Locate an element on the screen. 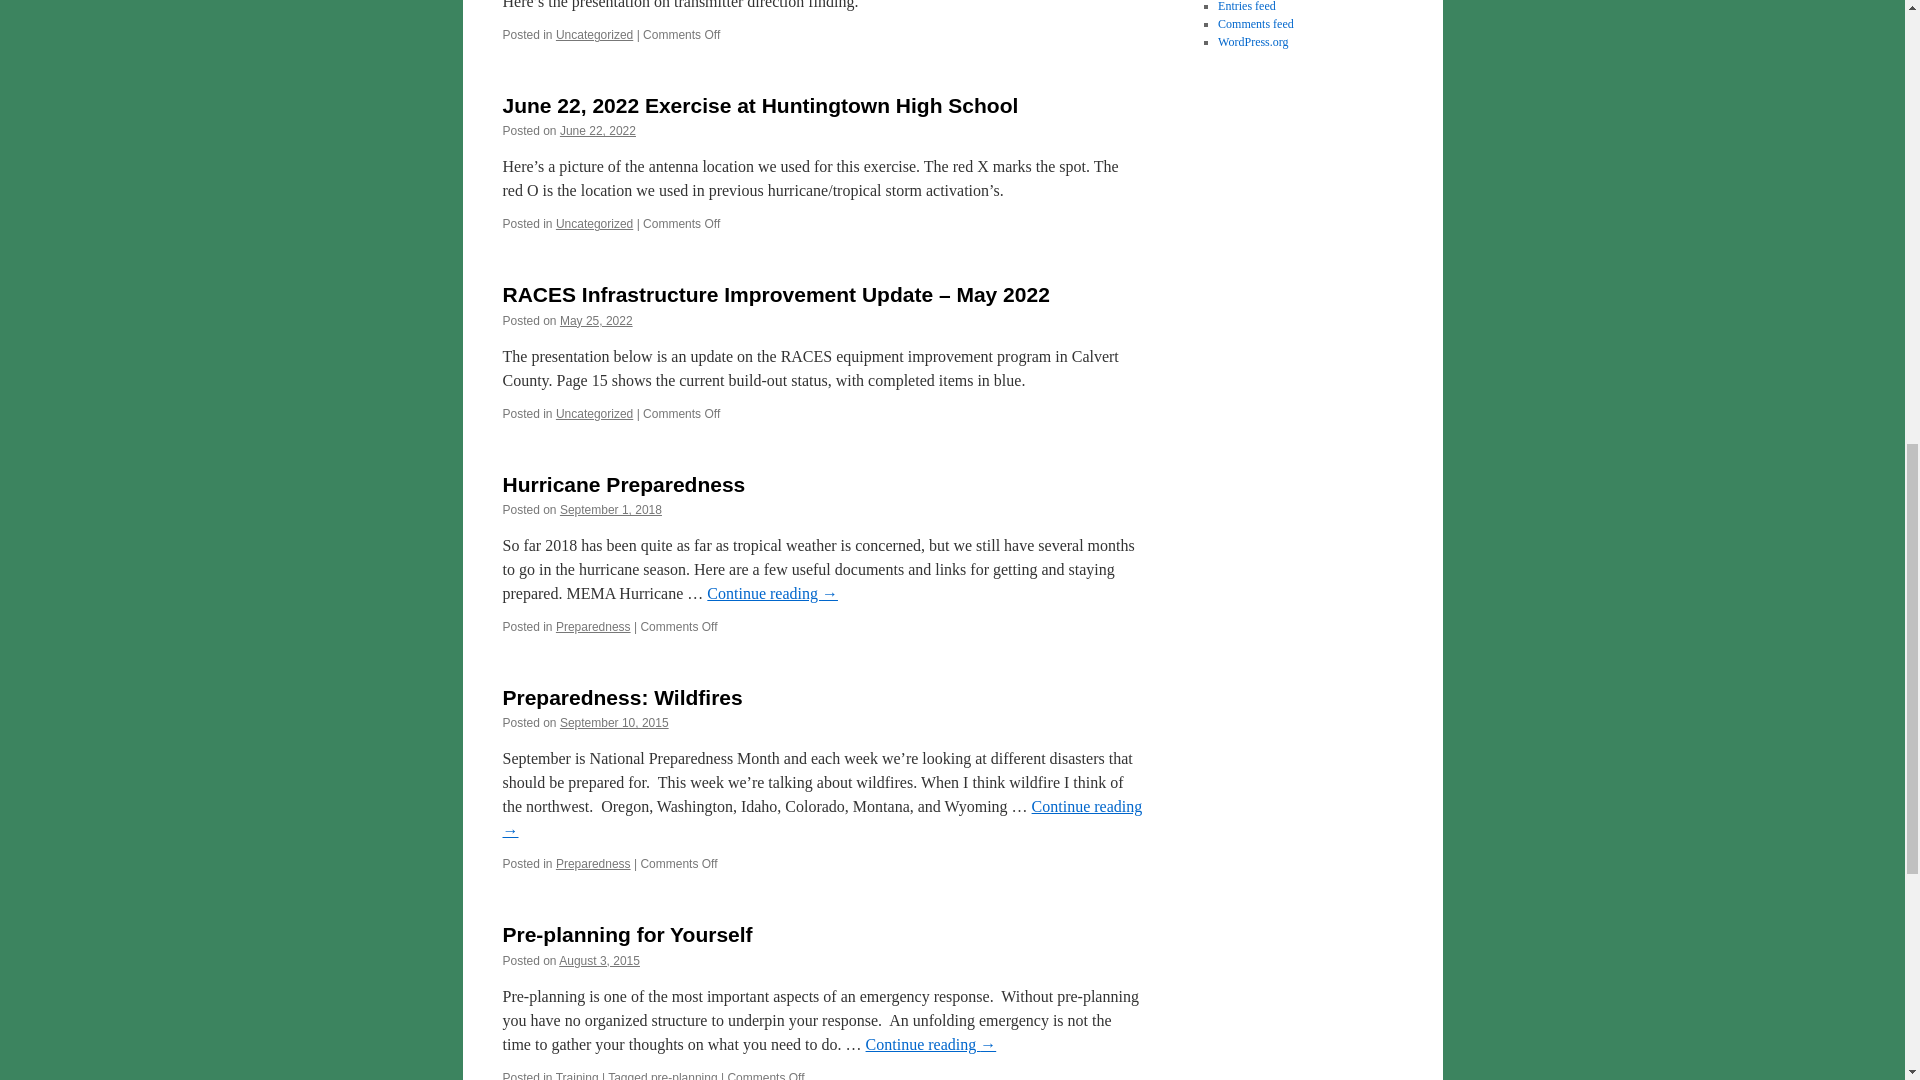 The image size is (1920, 1080). 10:05 PM is located at coordinates (611, 510).